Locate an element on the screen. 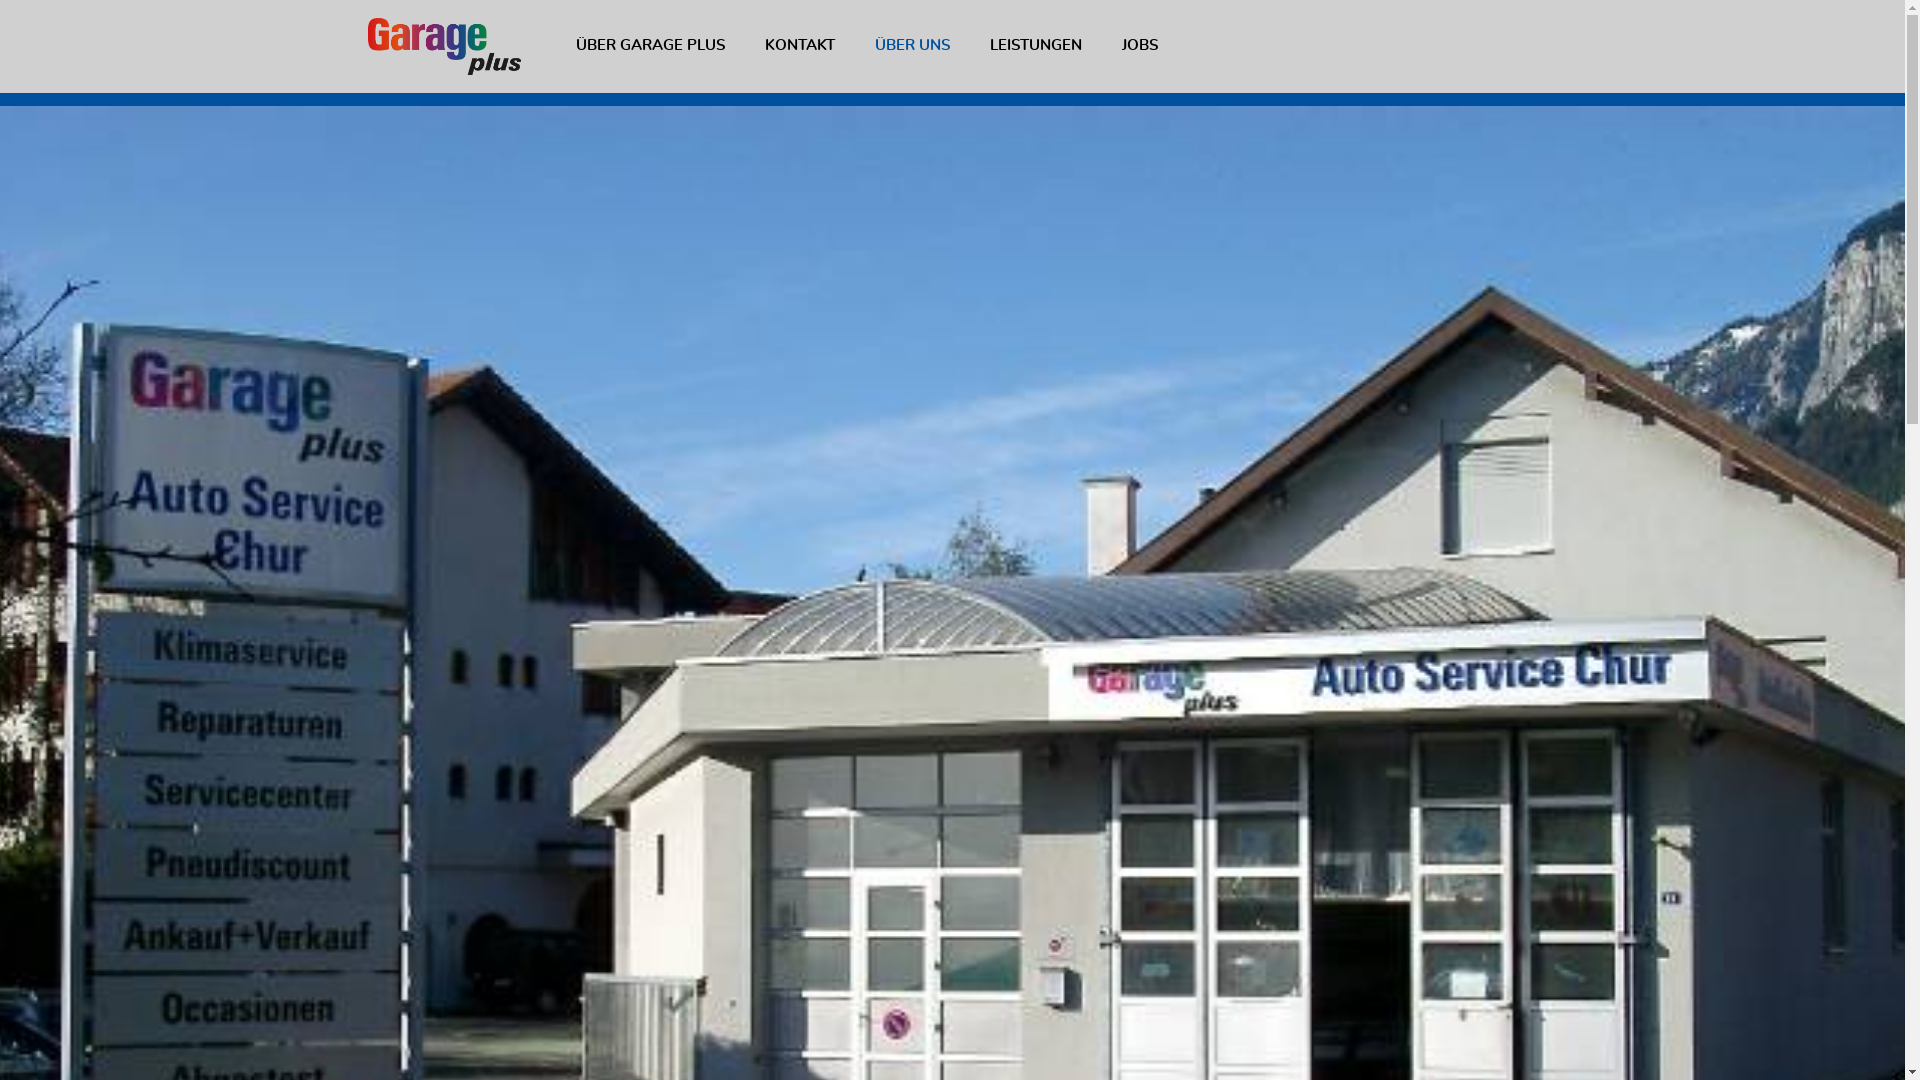 The image size is (1920, 1080). KONTAKT is located at coordinates (799, 46).